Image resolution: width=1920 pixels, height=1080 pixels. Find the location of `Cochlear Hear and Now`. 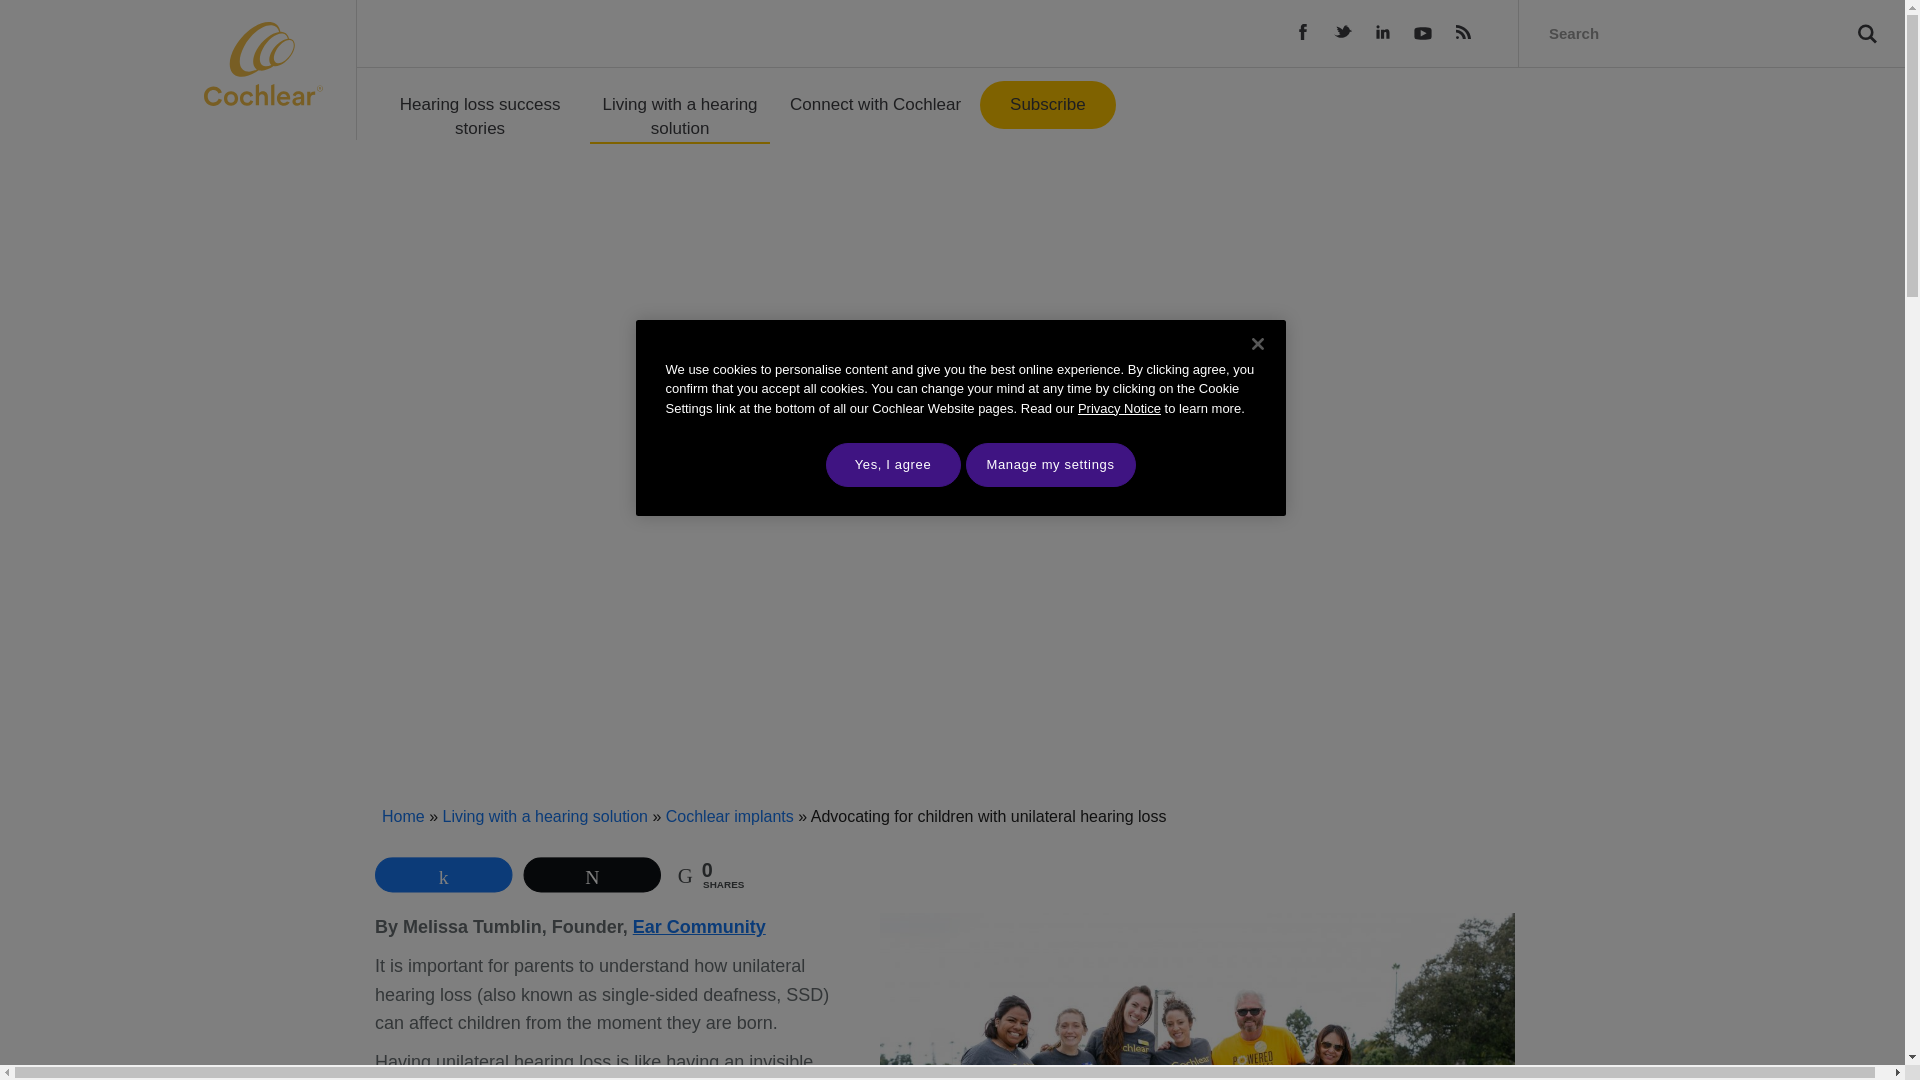

Cochlear Hear and Now is located at coordinates (271, 63).